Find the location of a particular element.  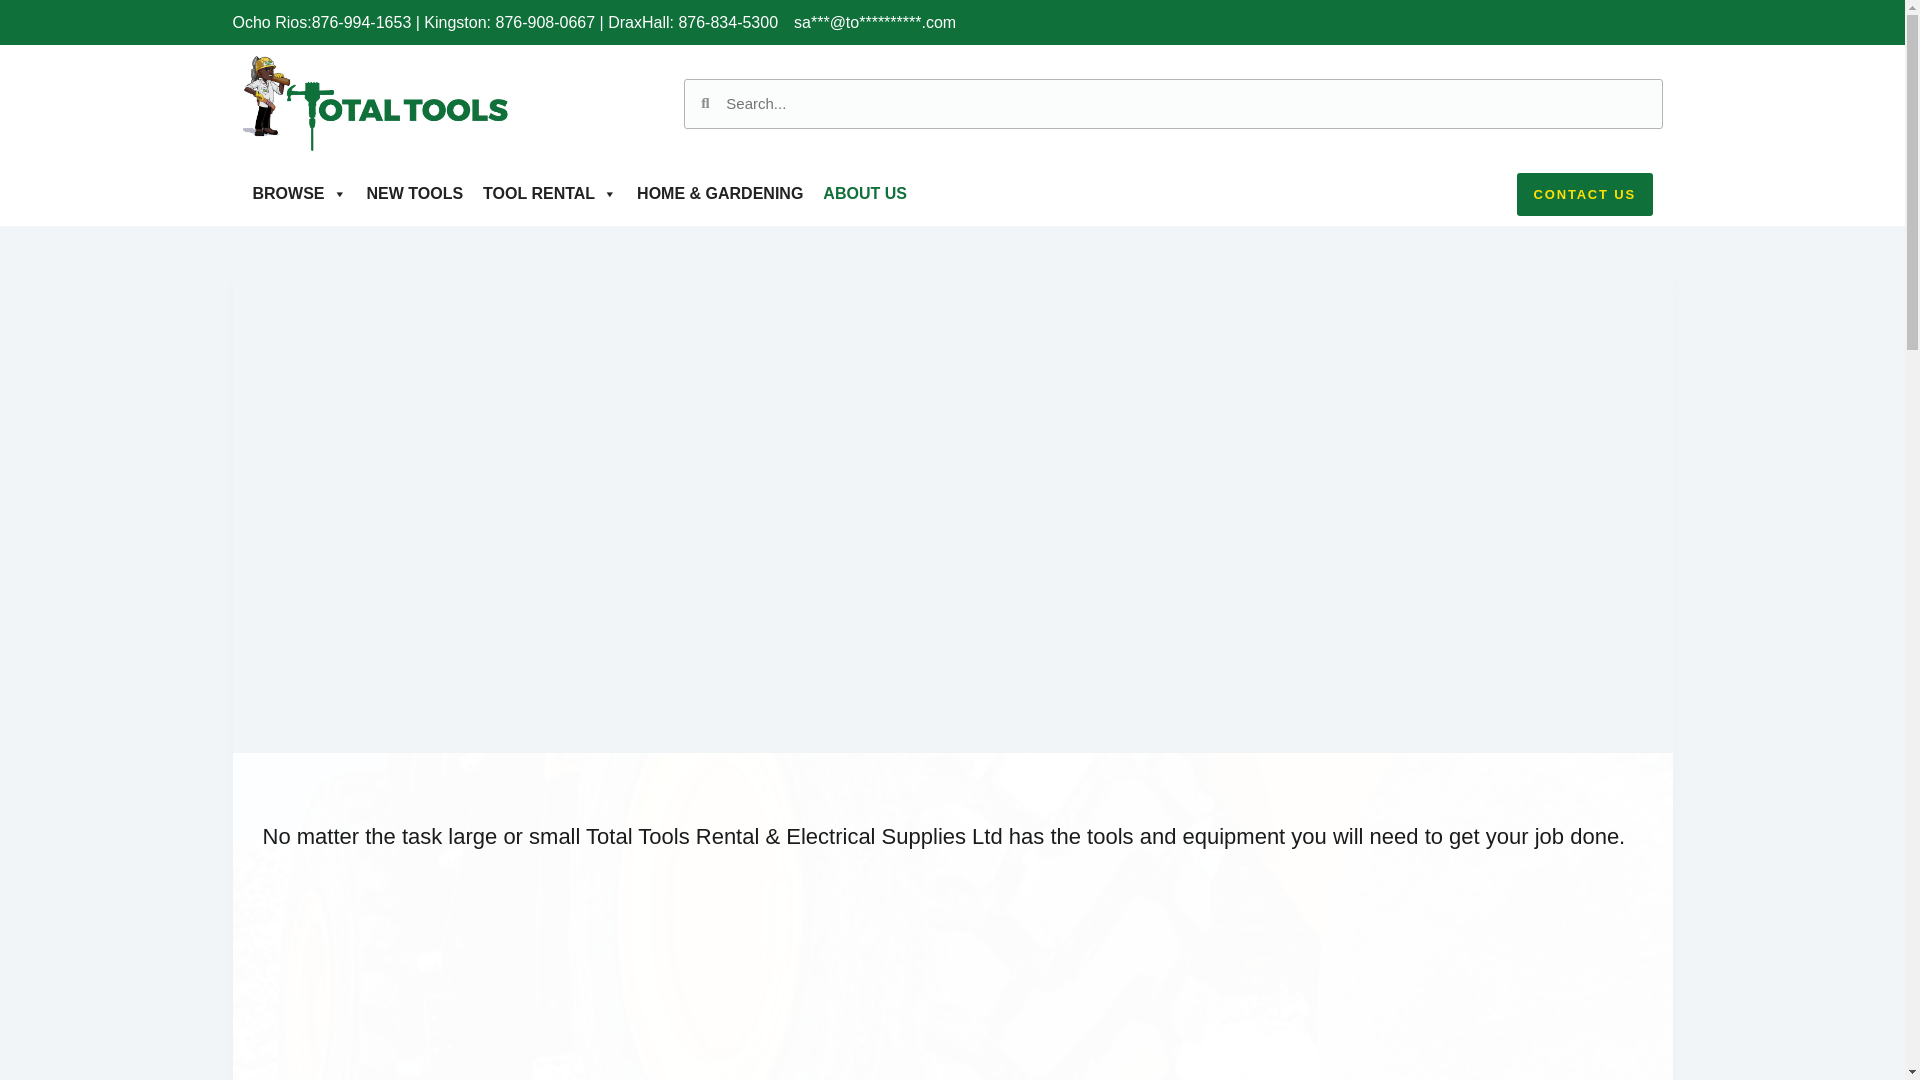

BROWSE is located at coordinates (298, 193).